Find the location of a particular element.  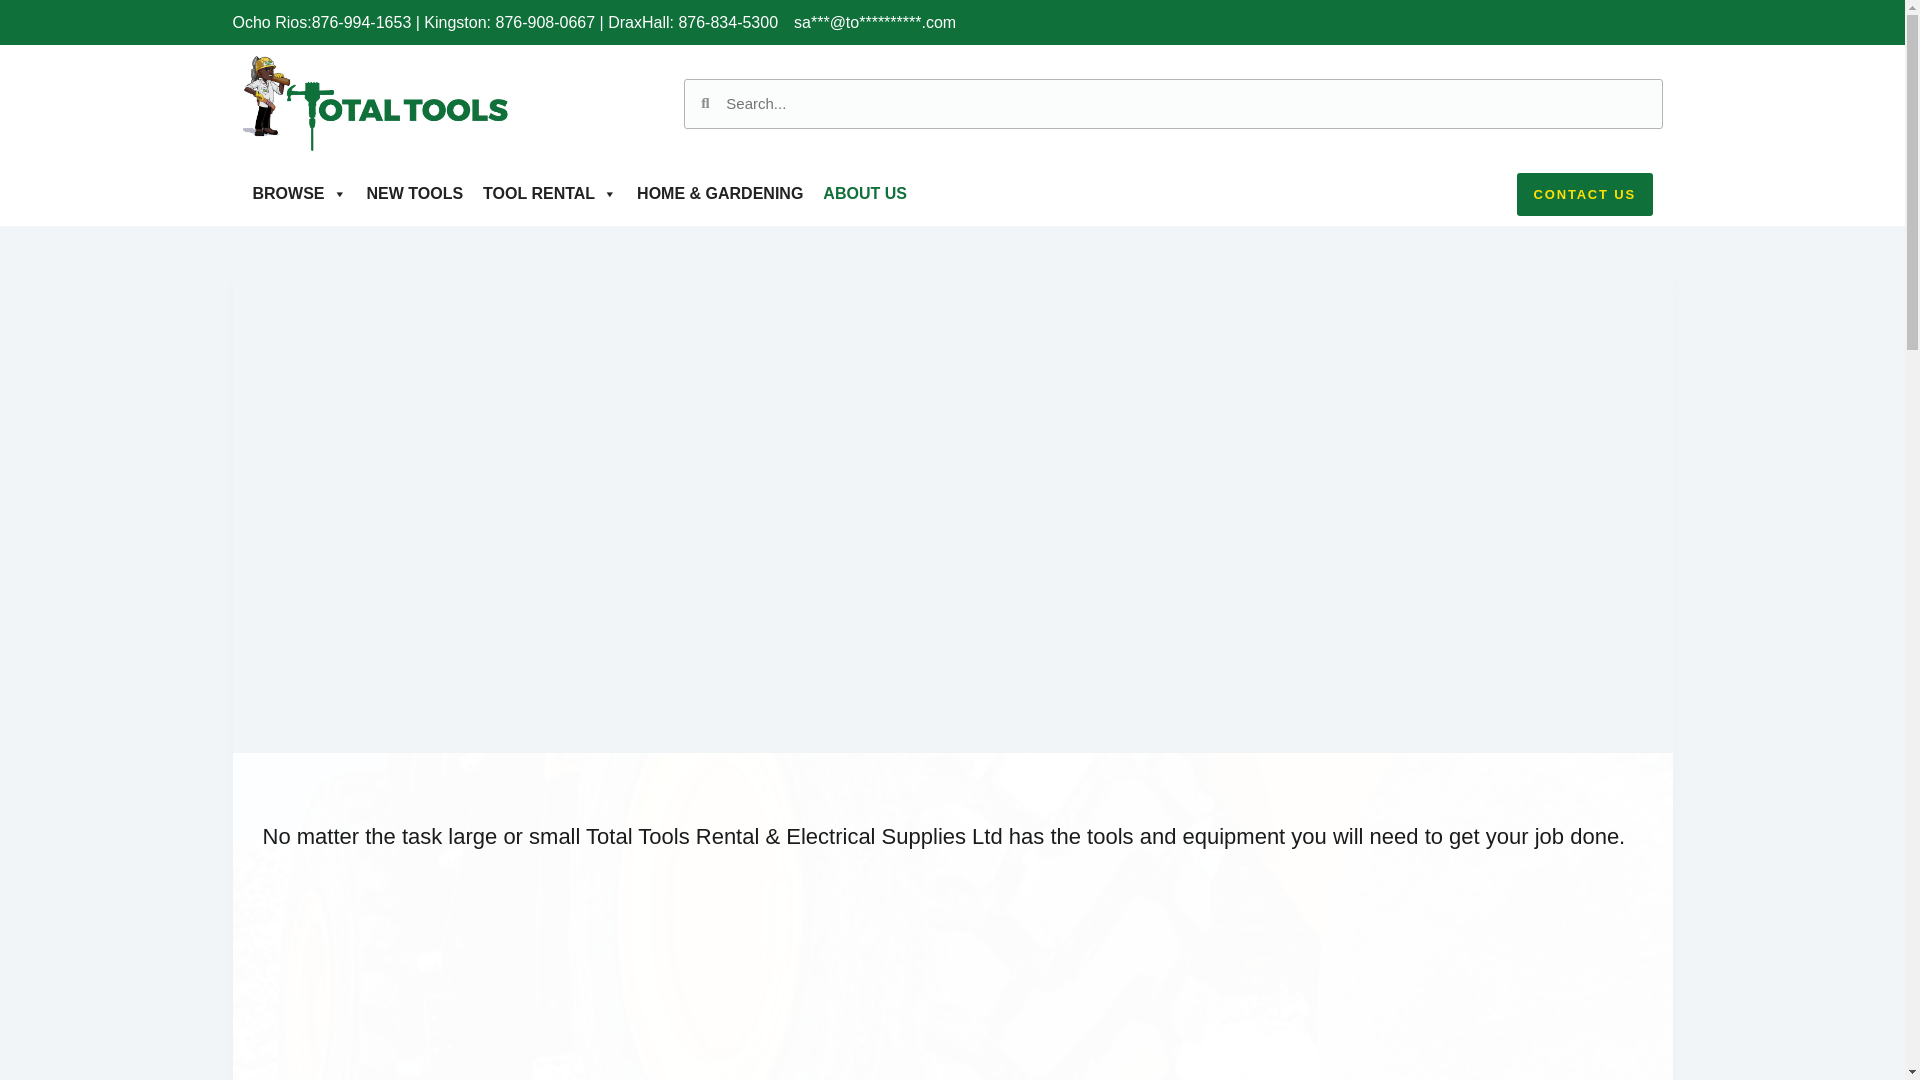

BROWSE is located at coordinates (298, 193).